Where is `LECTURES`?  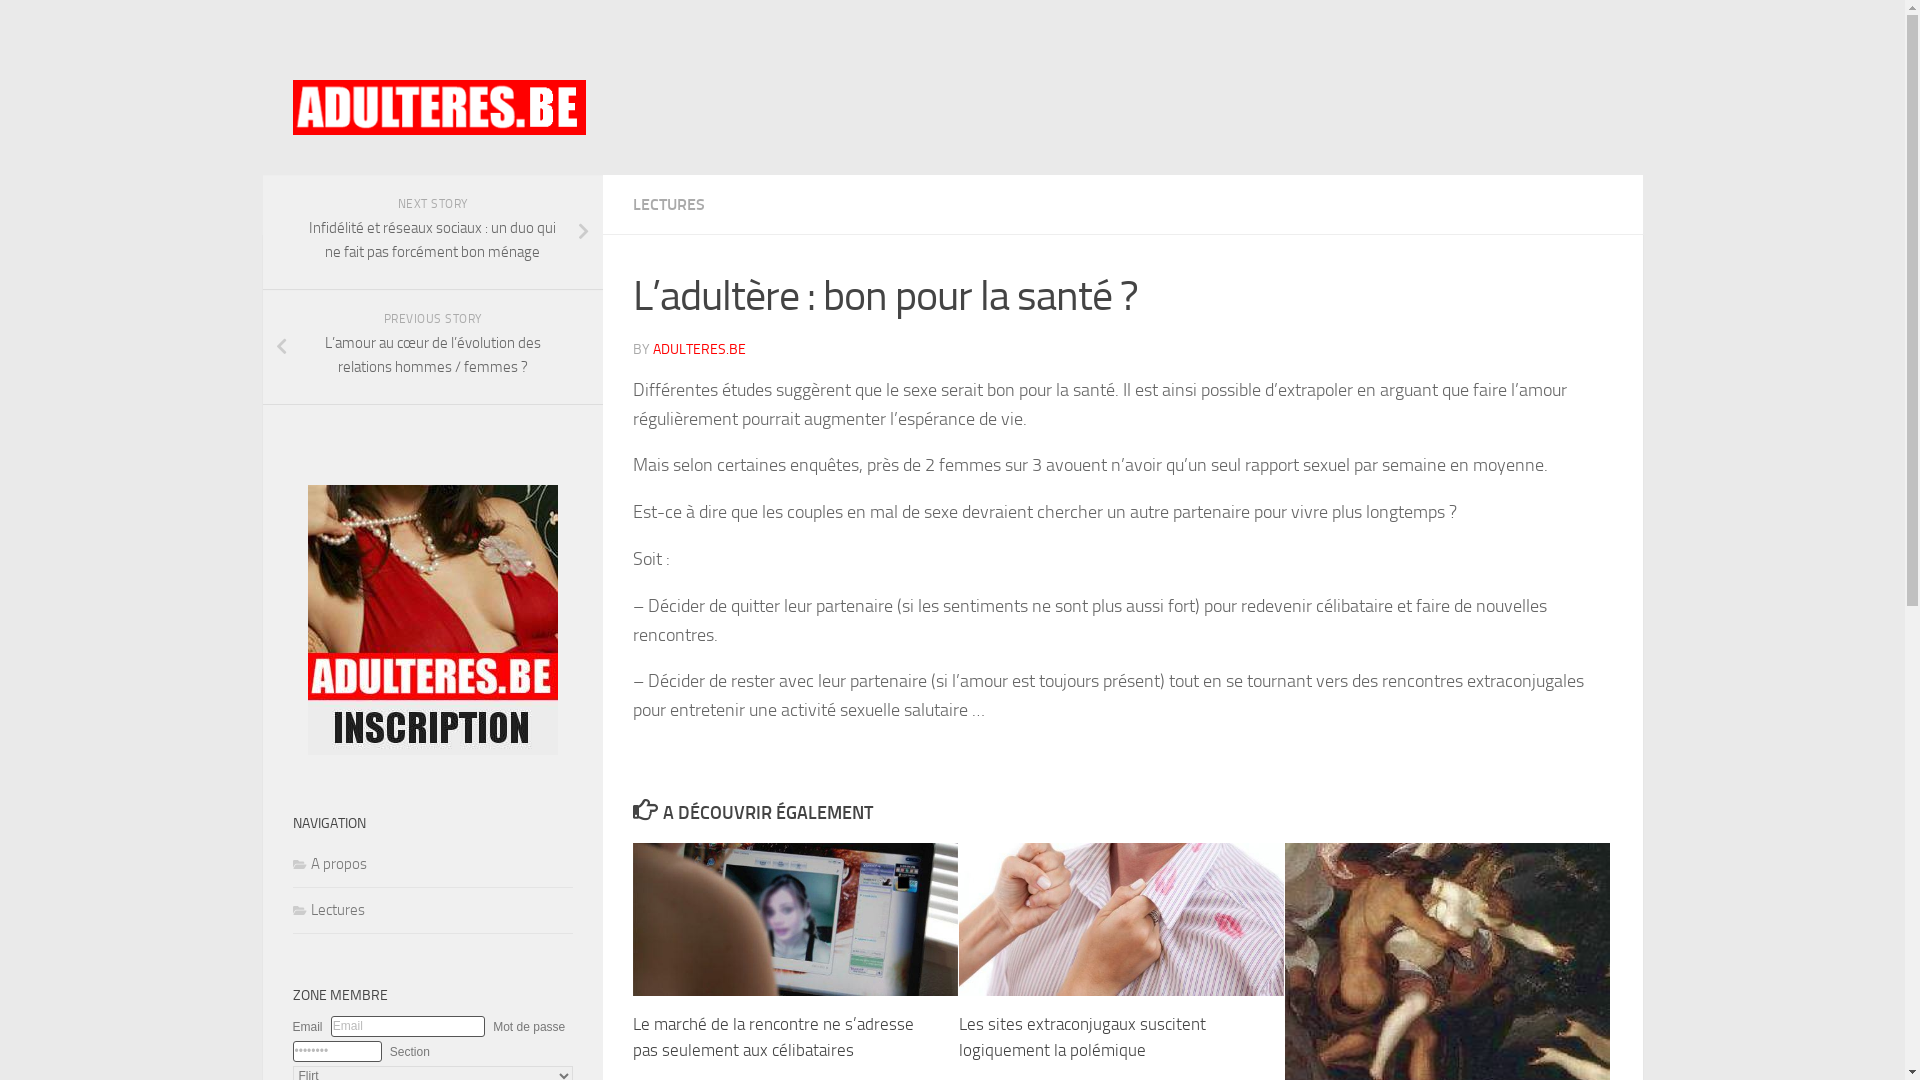 LECTURES is located at coordinates (668, 204).